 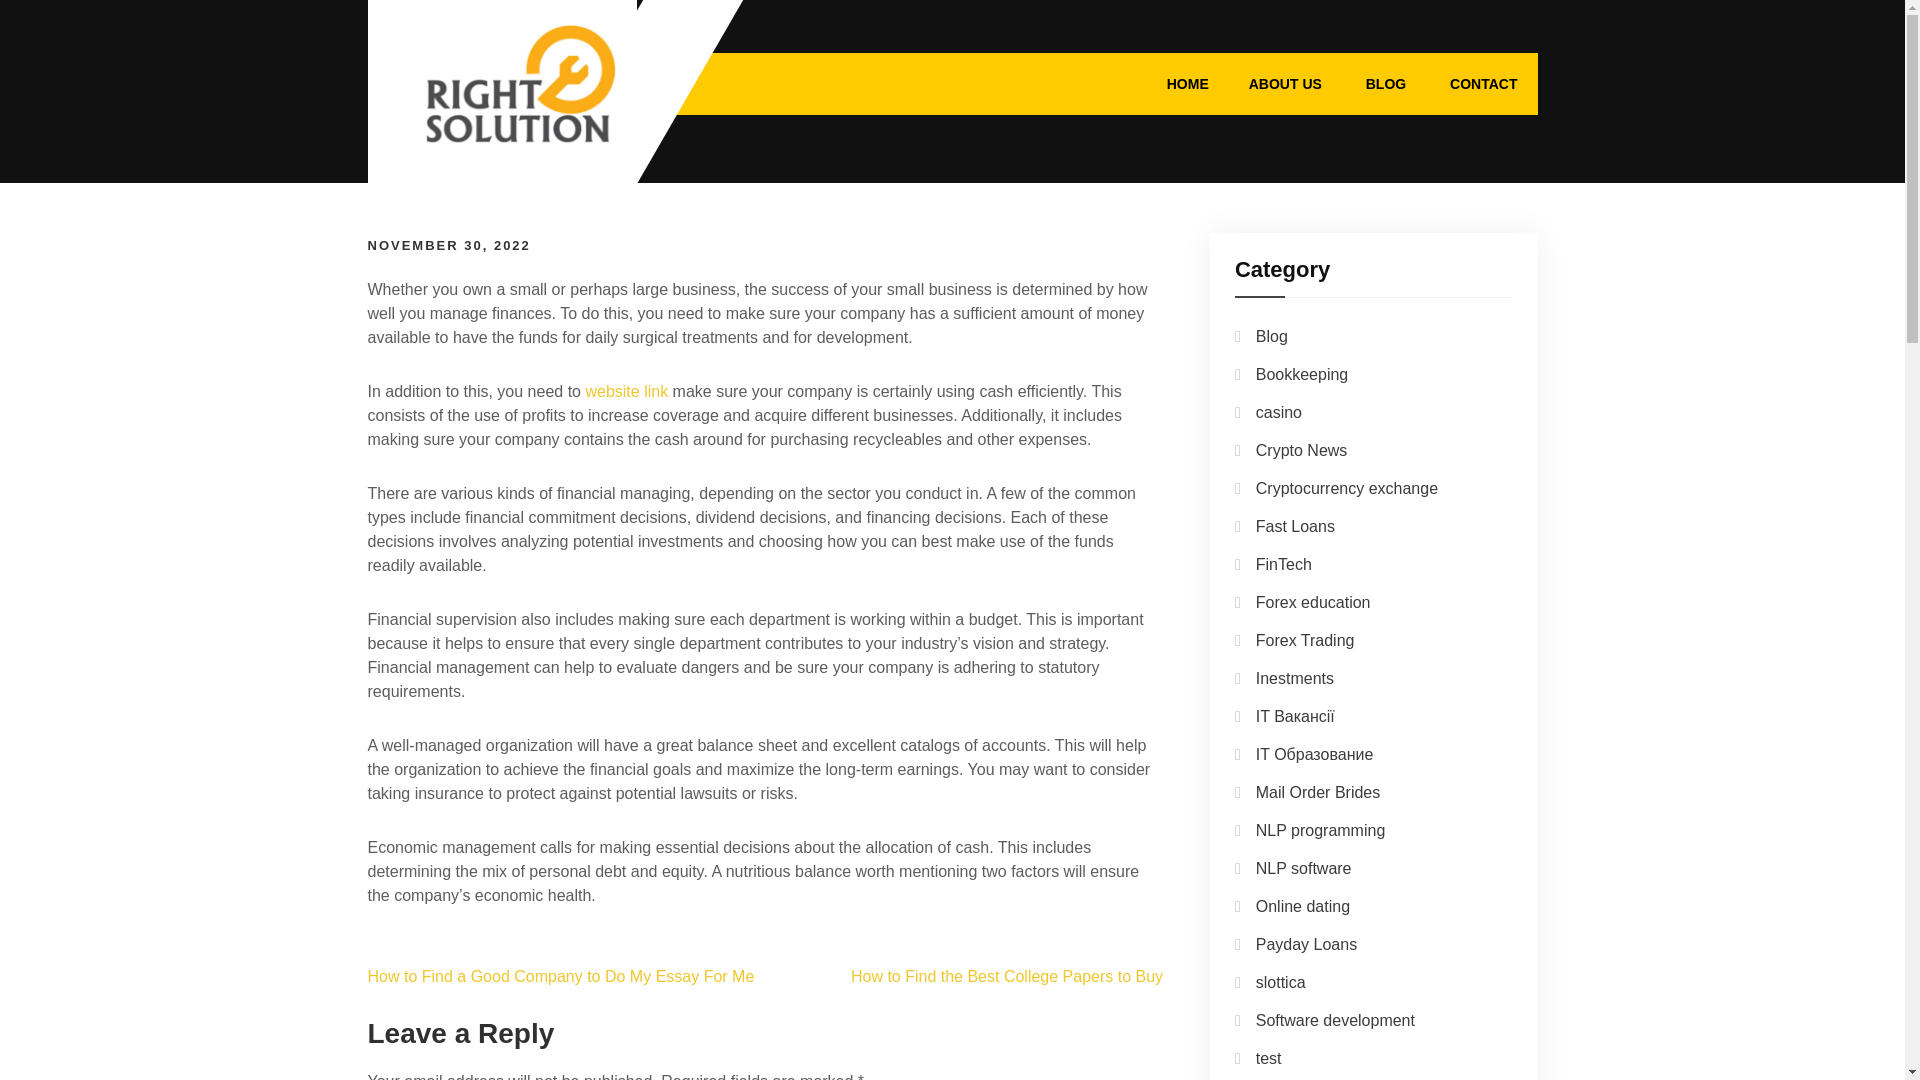 I want to click on Bookkeeping, so click(x=1302, y=374).